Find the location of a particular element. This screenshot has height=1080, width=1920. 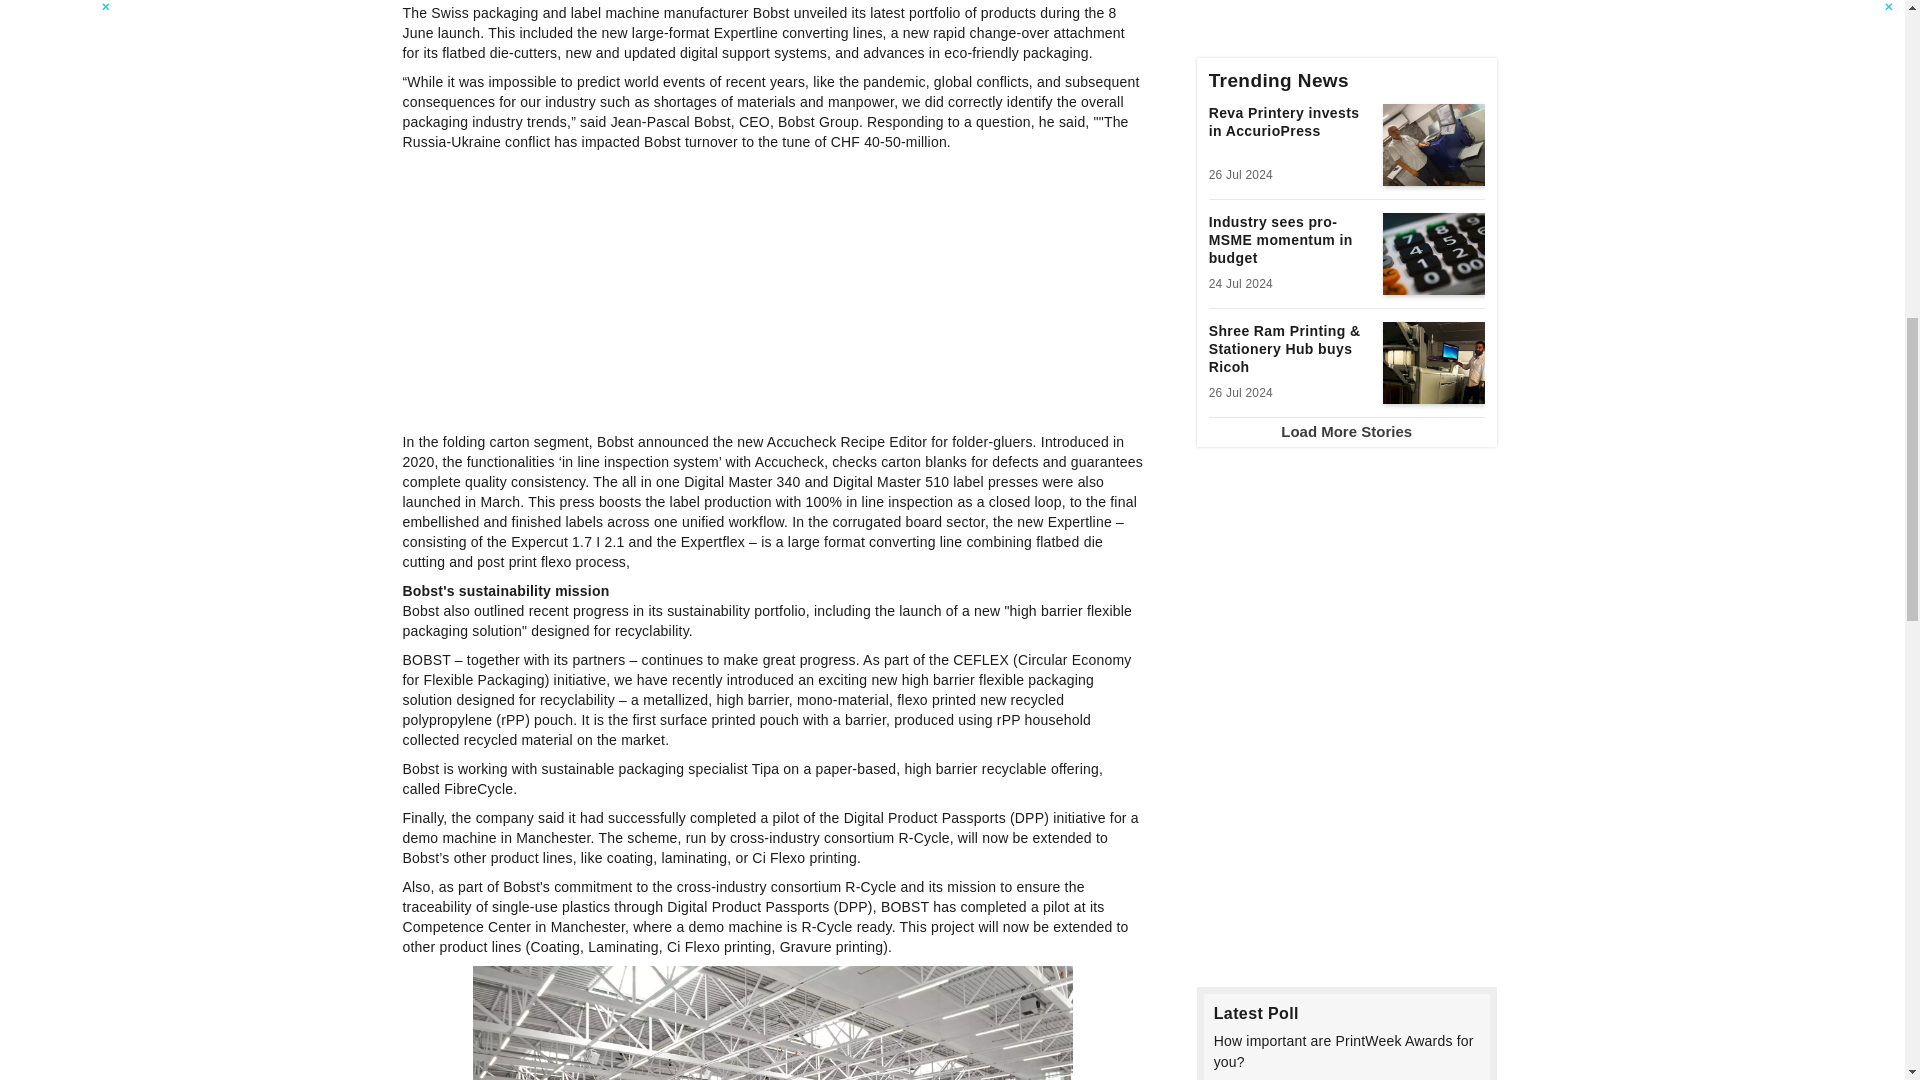

Industry sees pro-MSME momentum in budget is located at coordinates (1290, 243).